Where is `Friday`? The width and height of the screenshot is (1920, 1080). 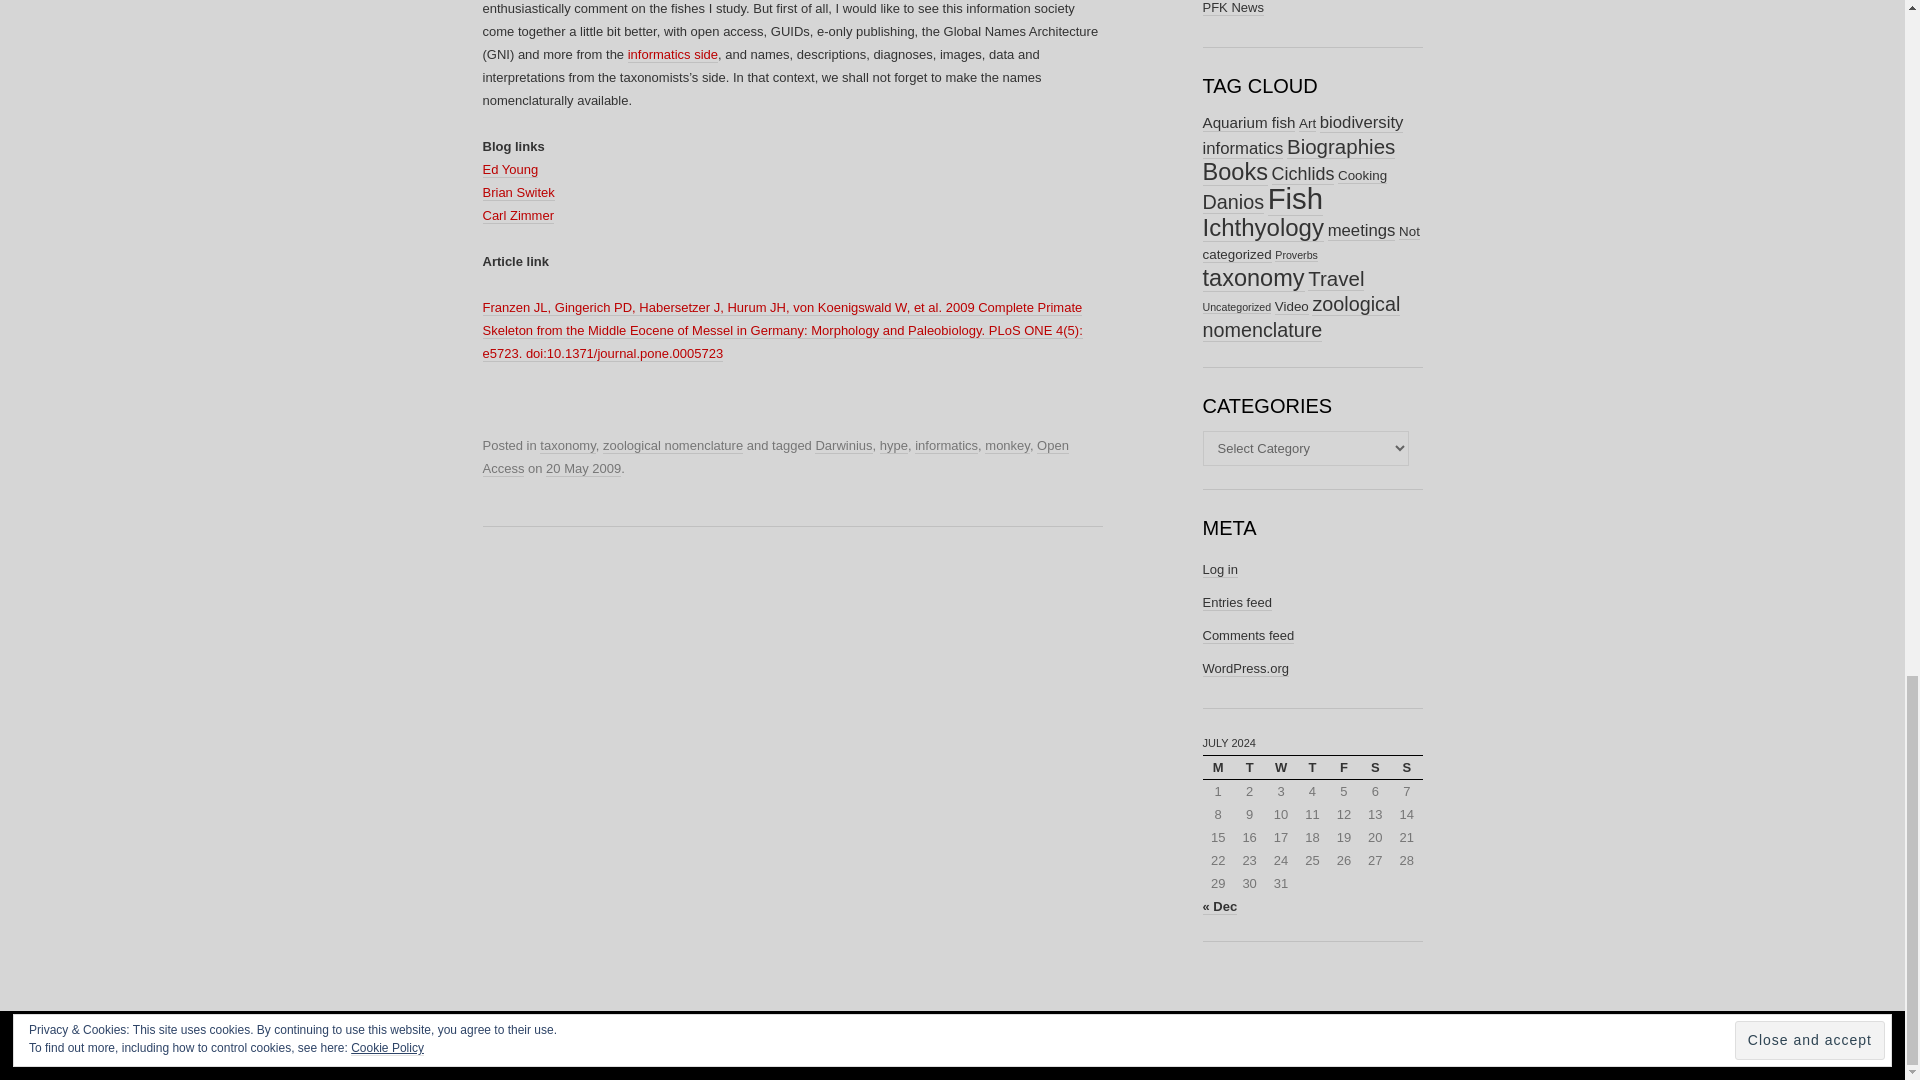
Friday is located at coordinates (1344, 766).